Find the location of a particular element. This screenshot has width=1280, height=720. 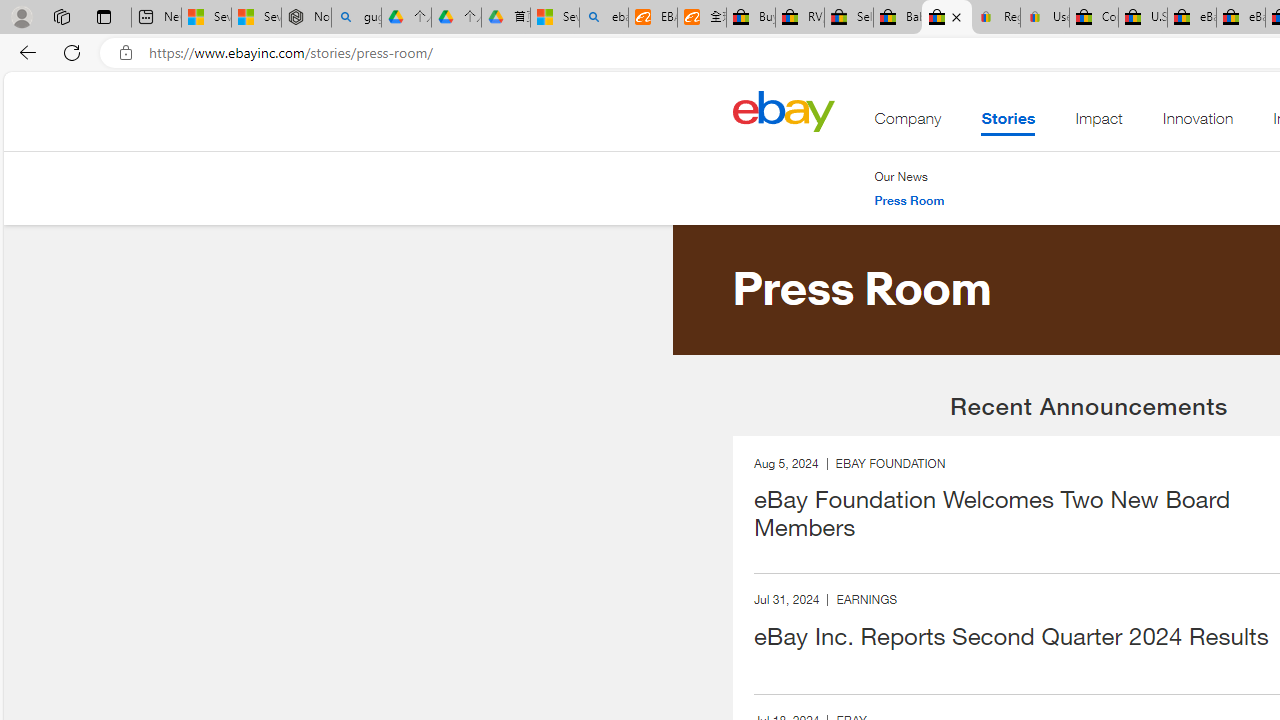

RV, Trailer & Camper Steps & Ladders for sale | eBay is located at coordinates (800, 18).